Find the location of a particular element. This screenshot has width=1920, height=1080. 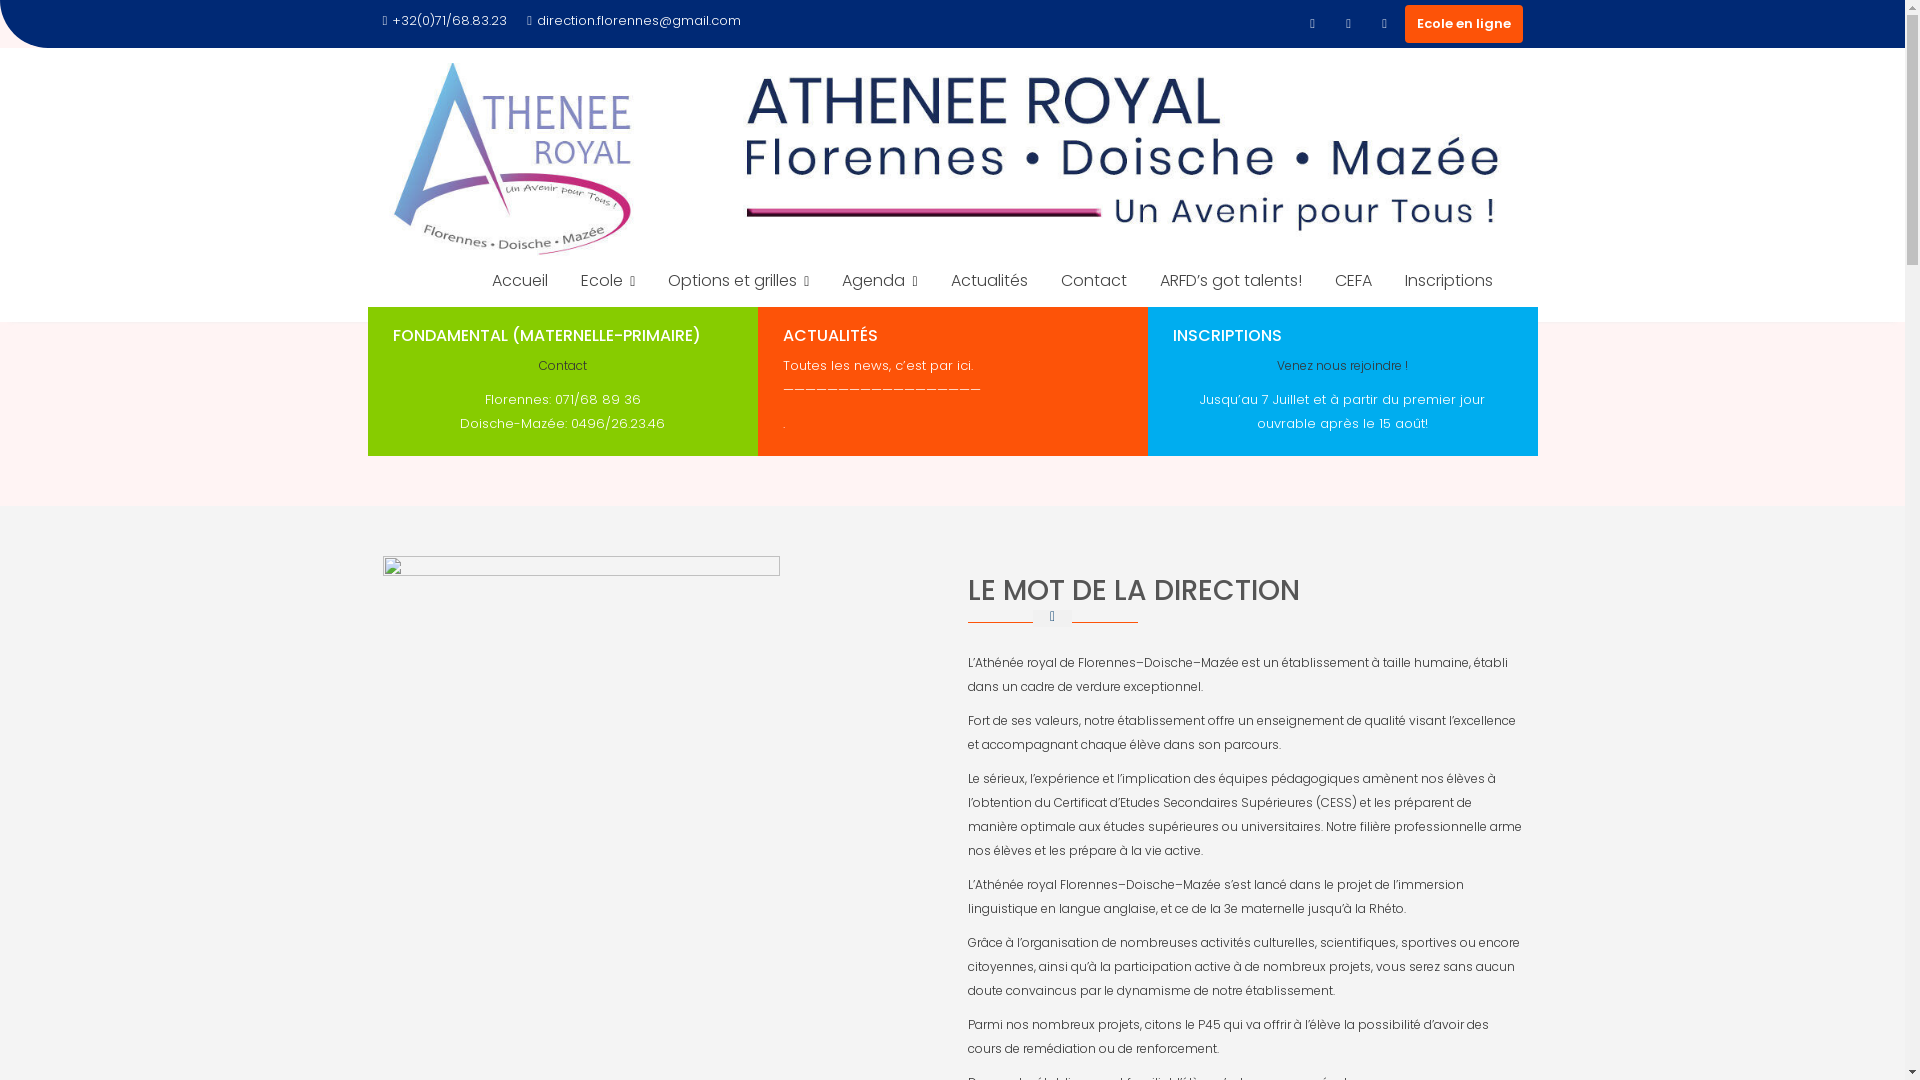

Accueil is located at coordinates (520, 281).